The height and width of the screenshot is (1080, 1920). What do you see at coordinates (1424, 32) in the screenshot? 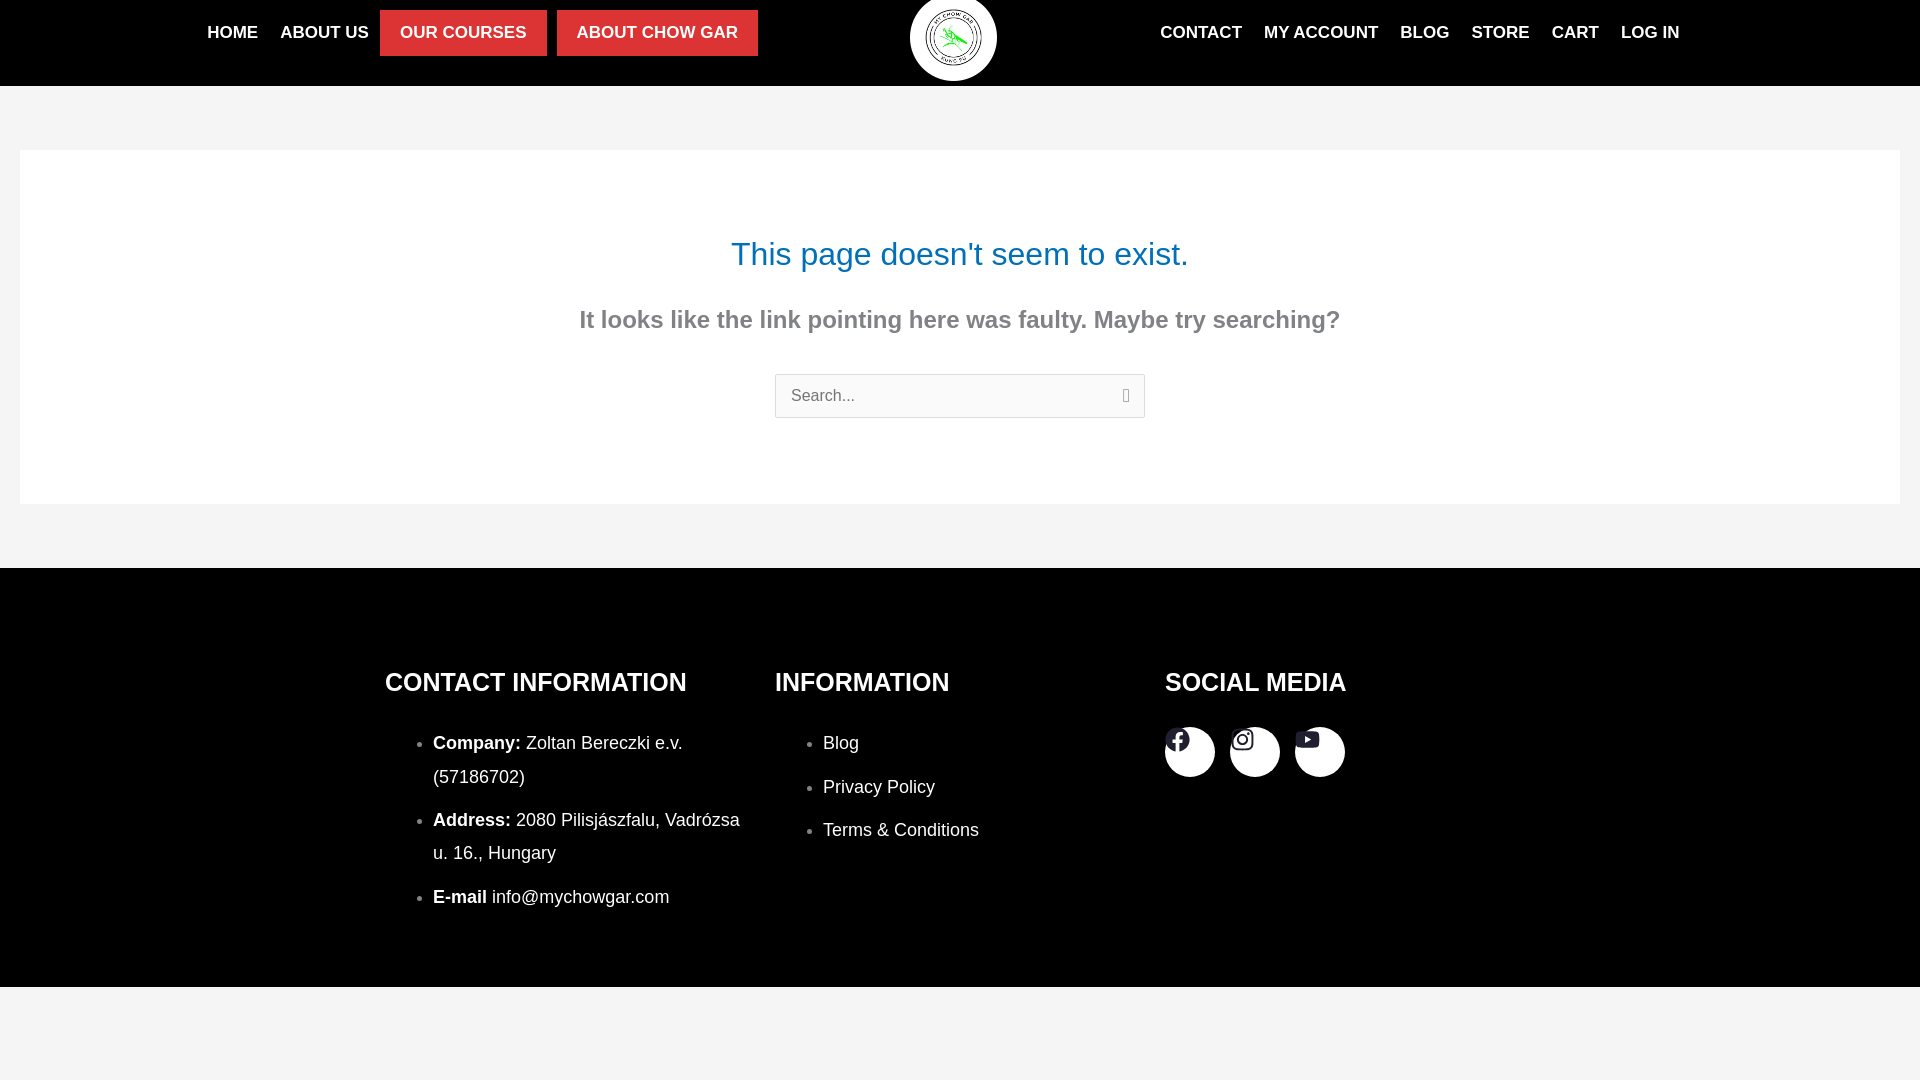
I see `BLOG` at bounding box center [1424, 32].